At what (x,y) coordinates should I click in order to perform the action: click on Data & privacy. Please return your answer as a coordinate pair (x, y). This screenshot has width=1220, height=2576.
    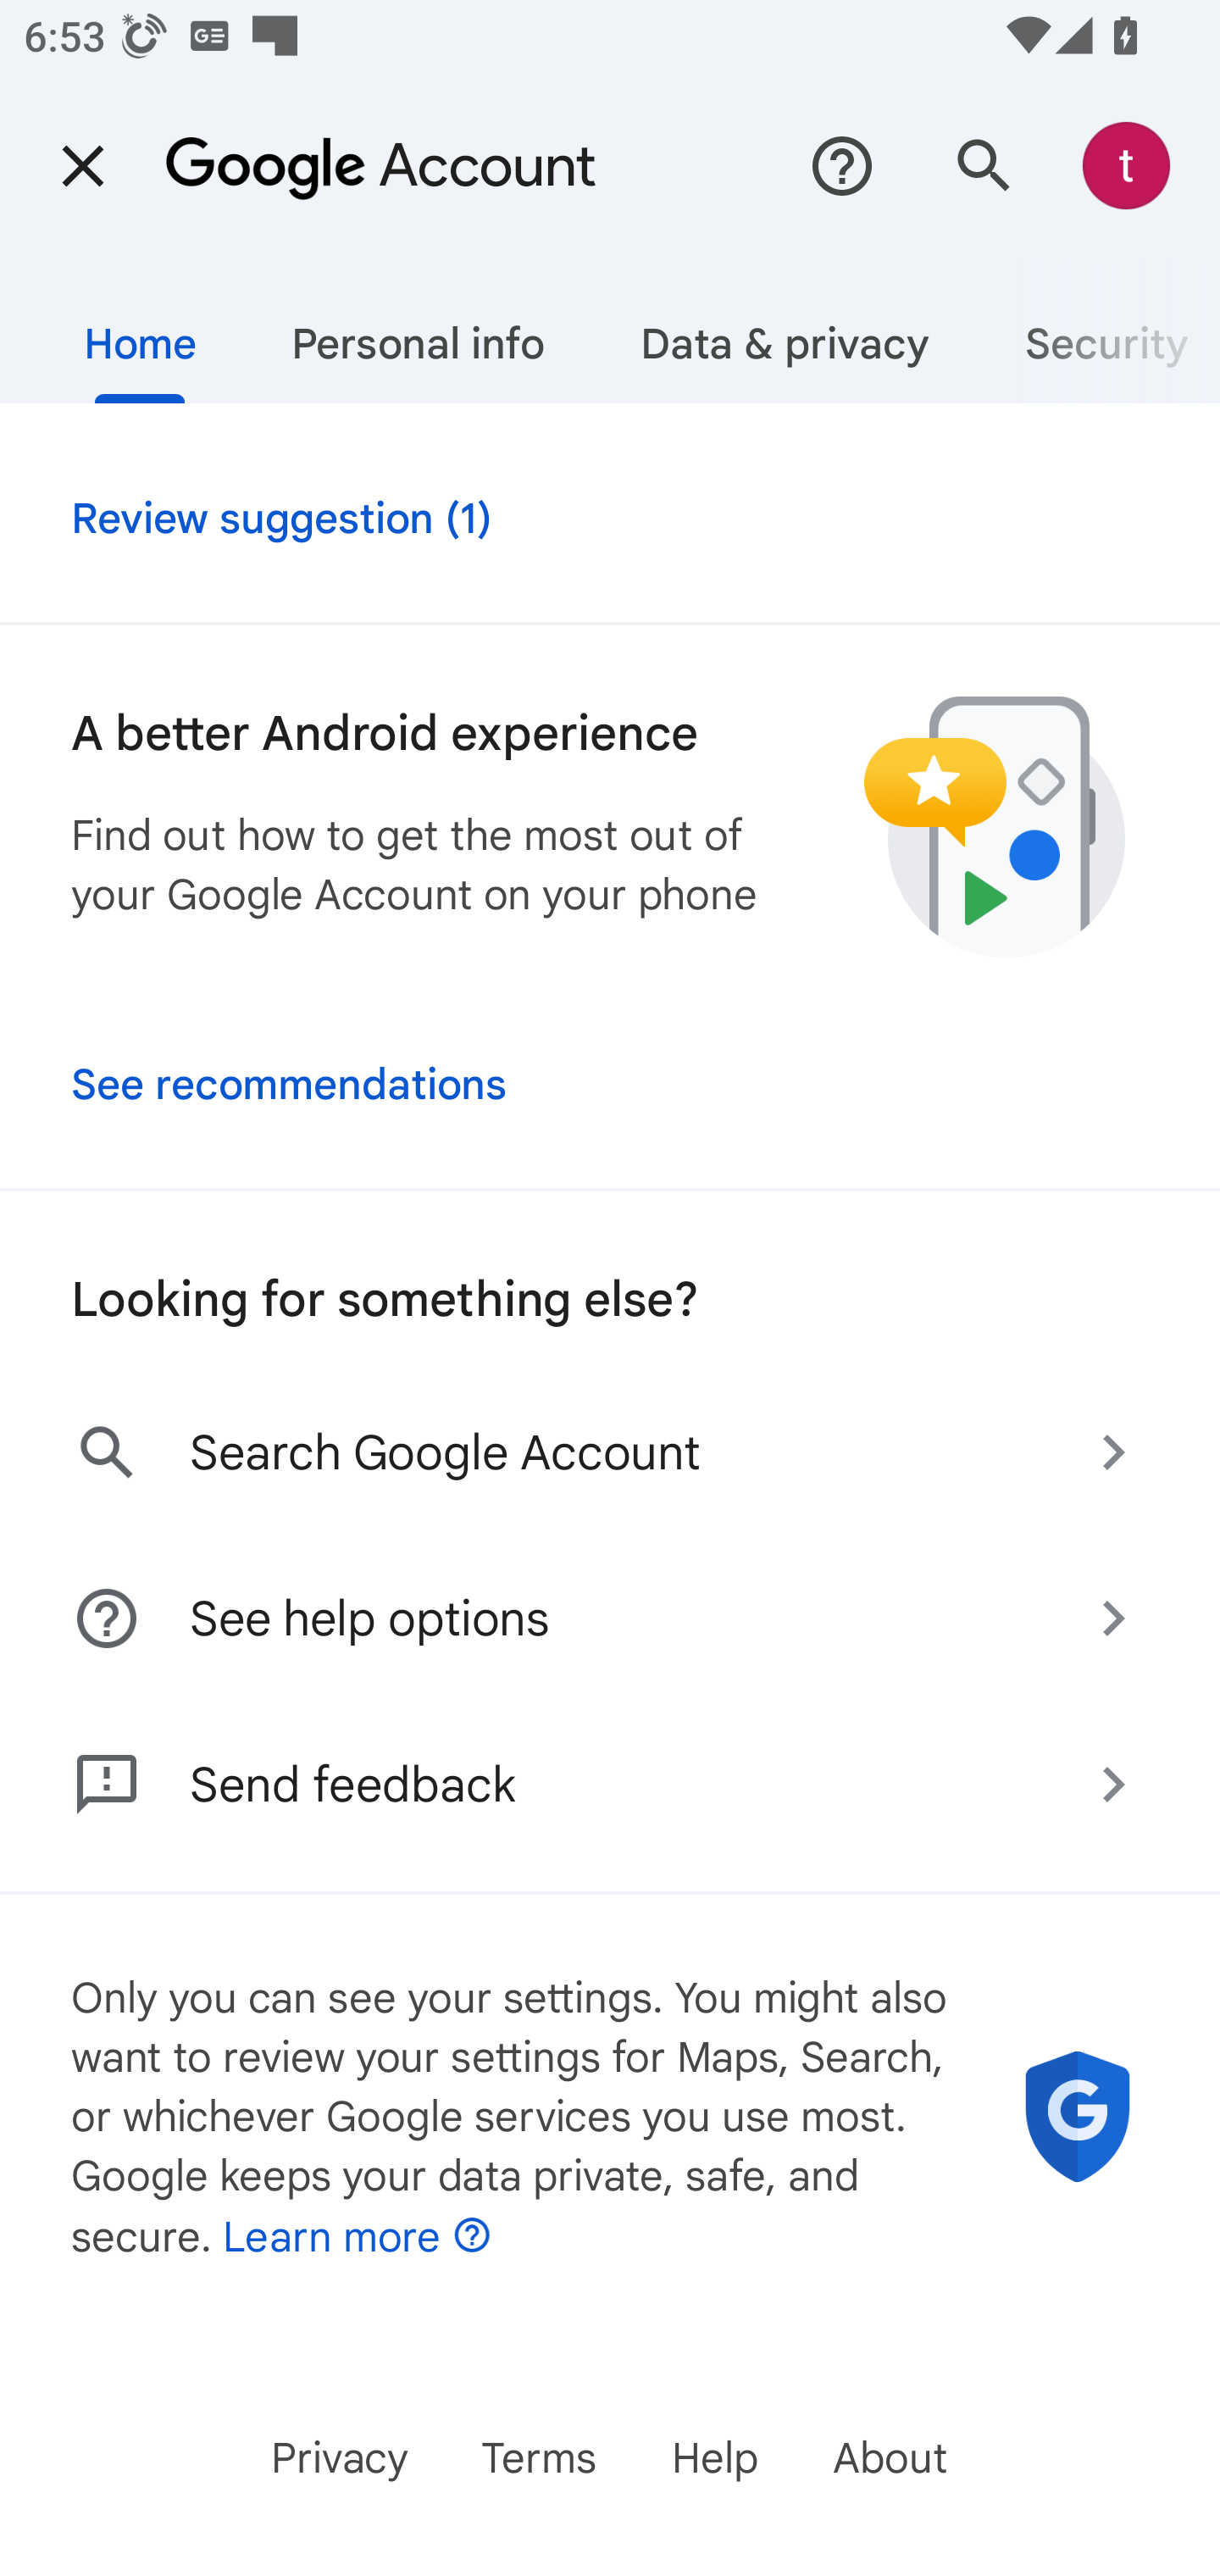
    Looking at the image, I should click on (785, 332).